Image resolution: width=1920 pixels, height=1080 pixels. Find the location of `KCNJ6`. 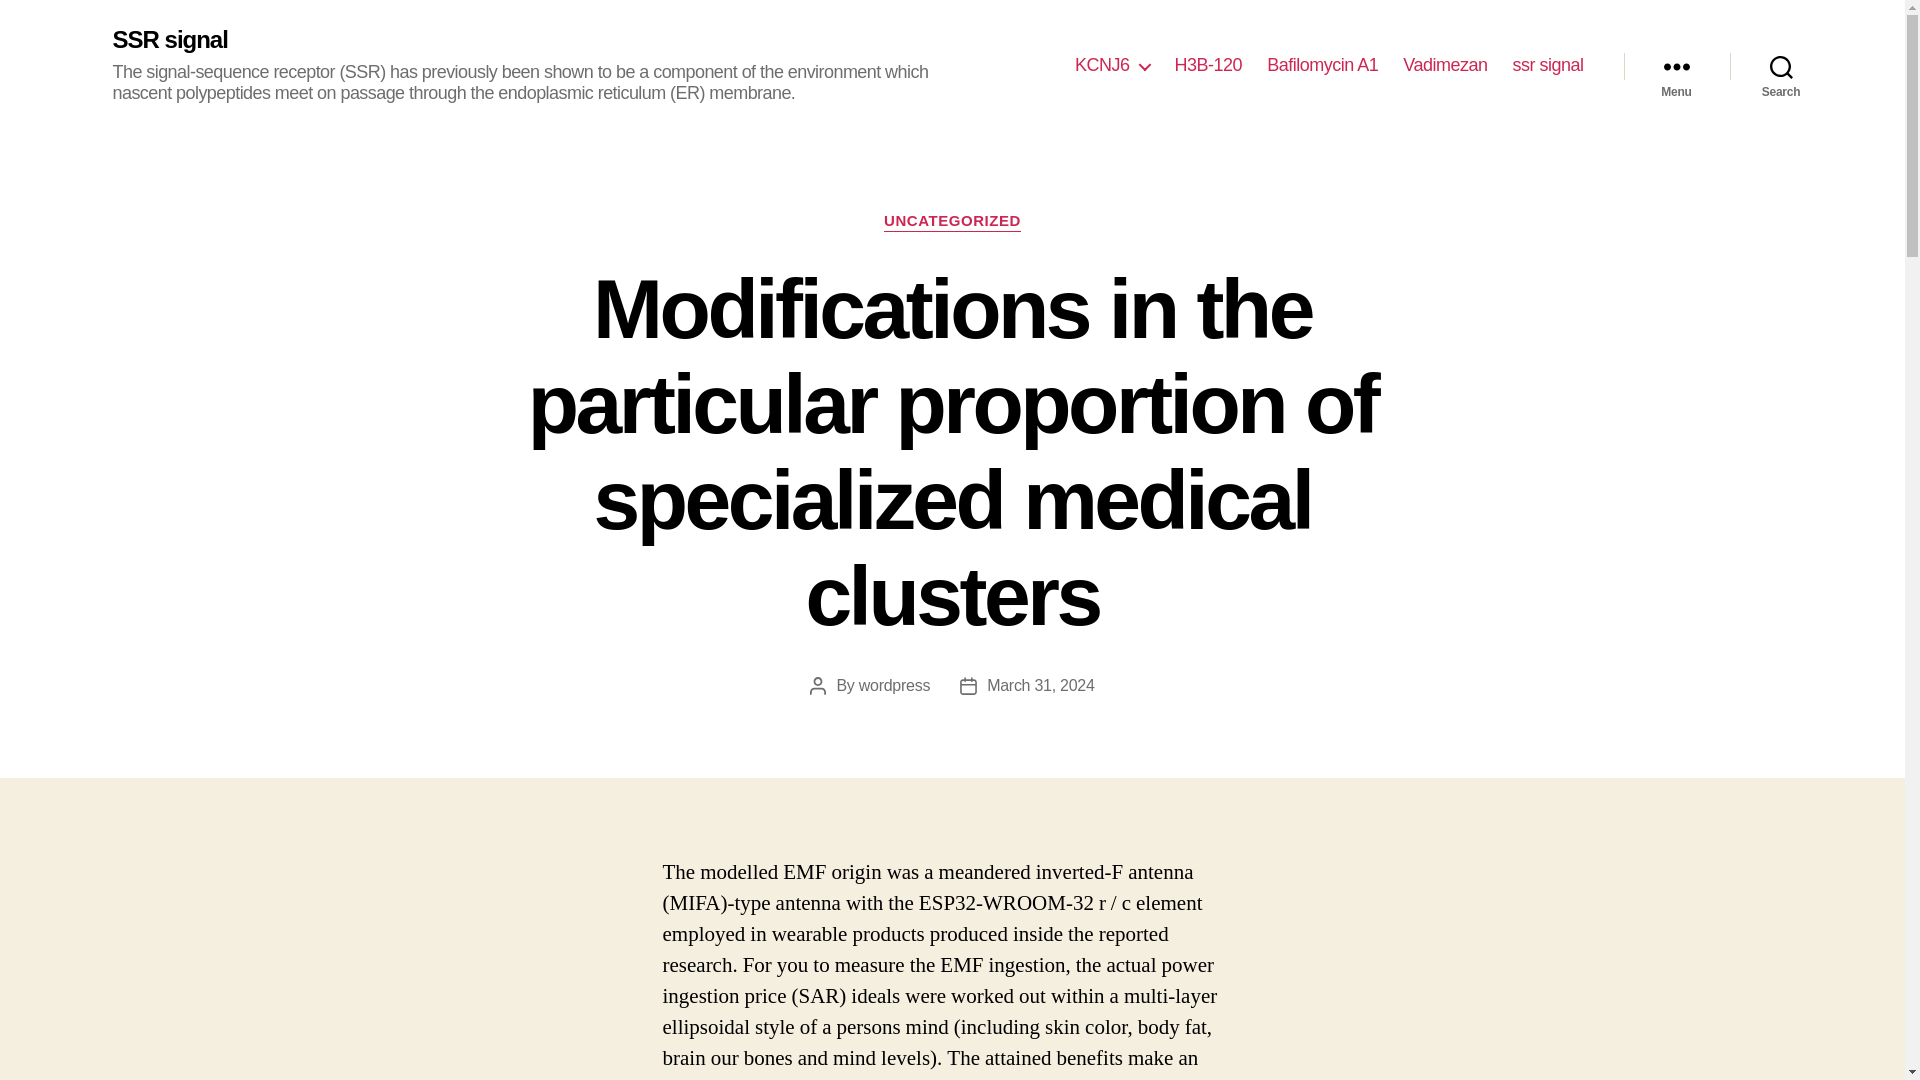

KCNJ6 is located at coordinates (1112, 66).